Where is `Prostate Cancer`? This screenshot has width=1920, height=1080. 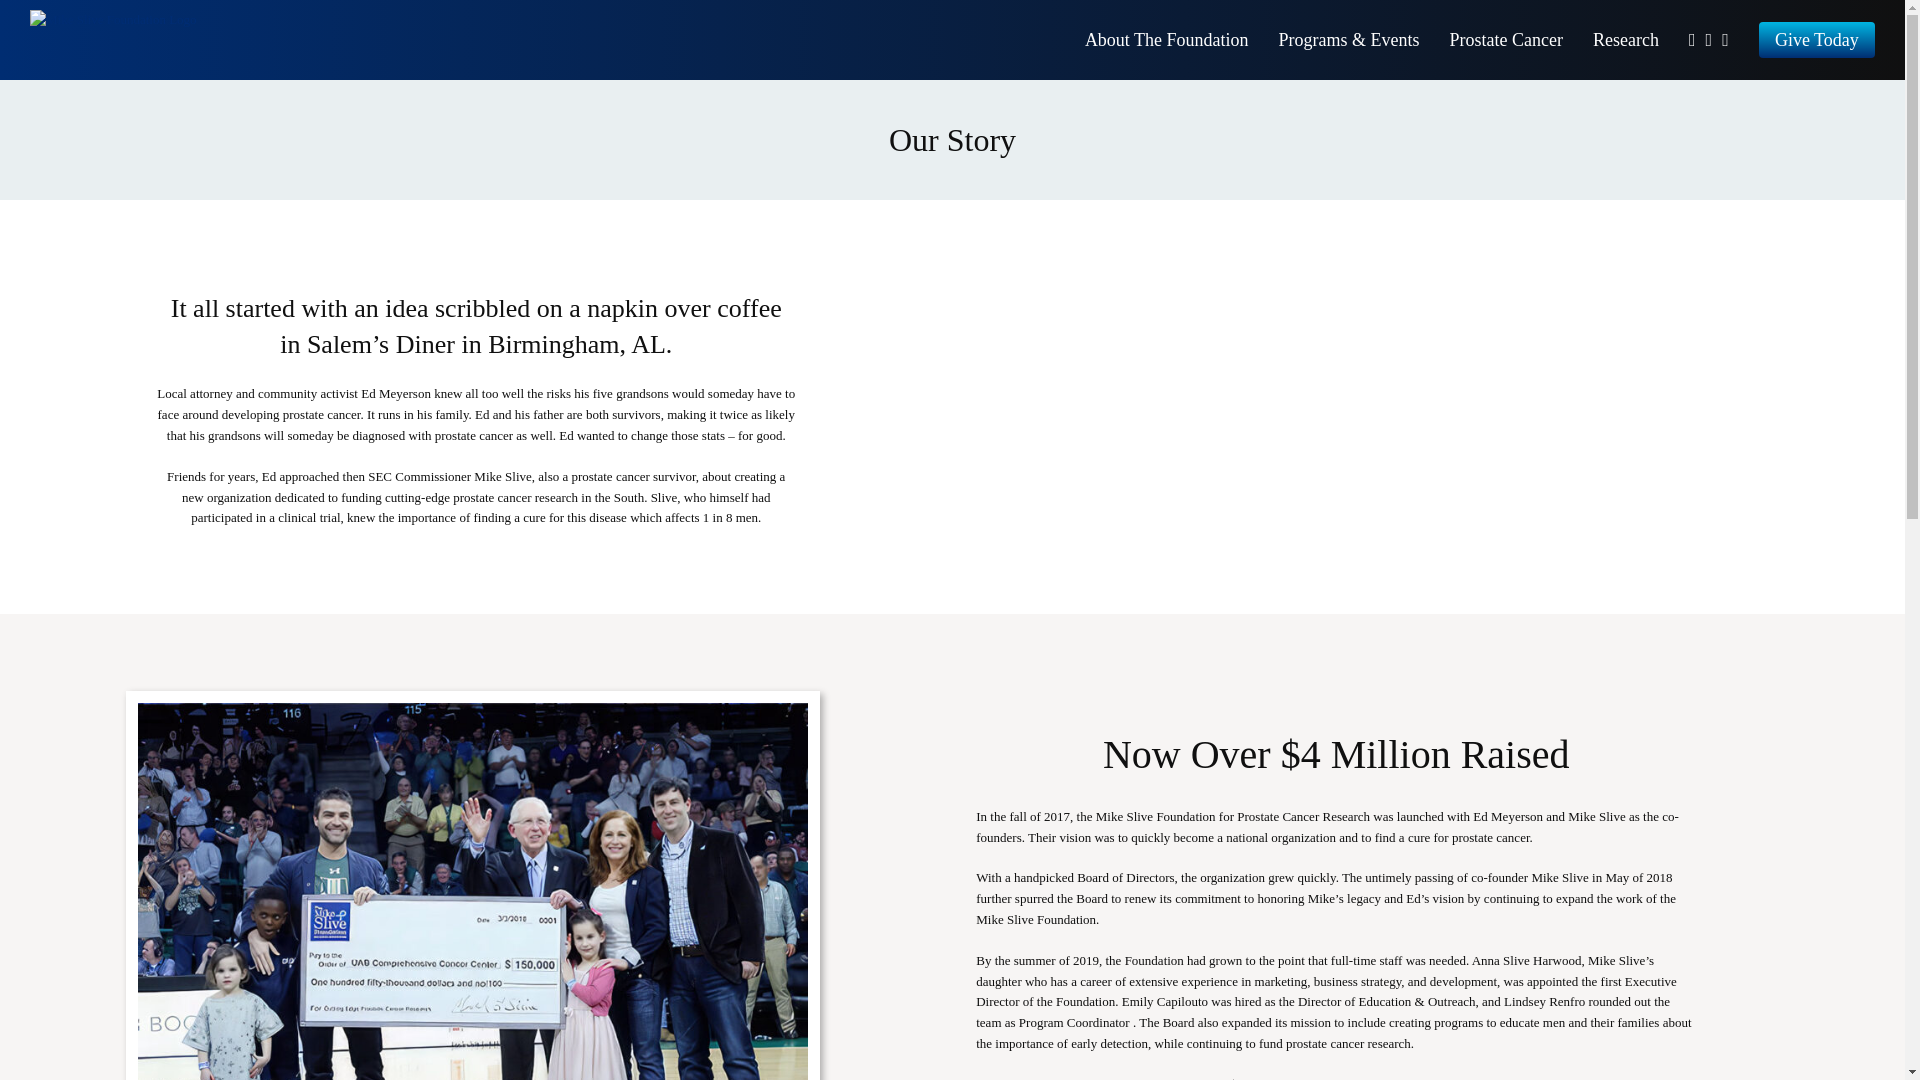 Prostate Cancer is located at coordinates (1506, 40).